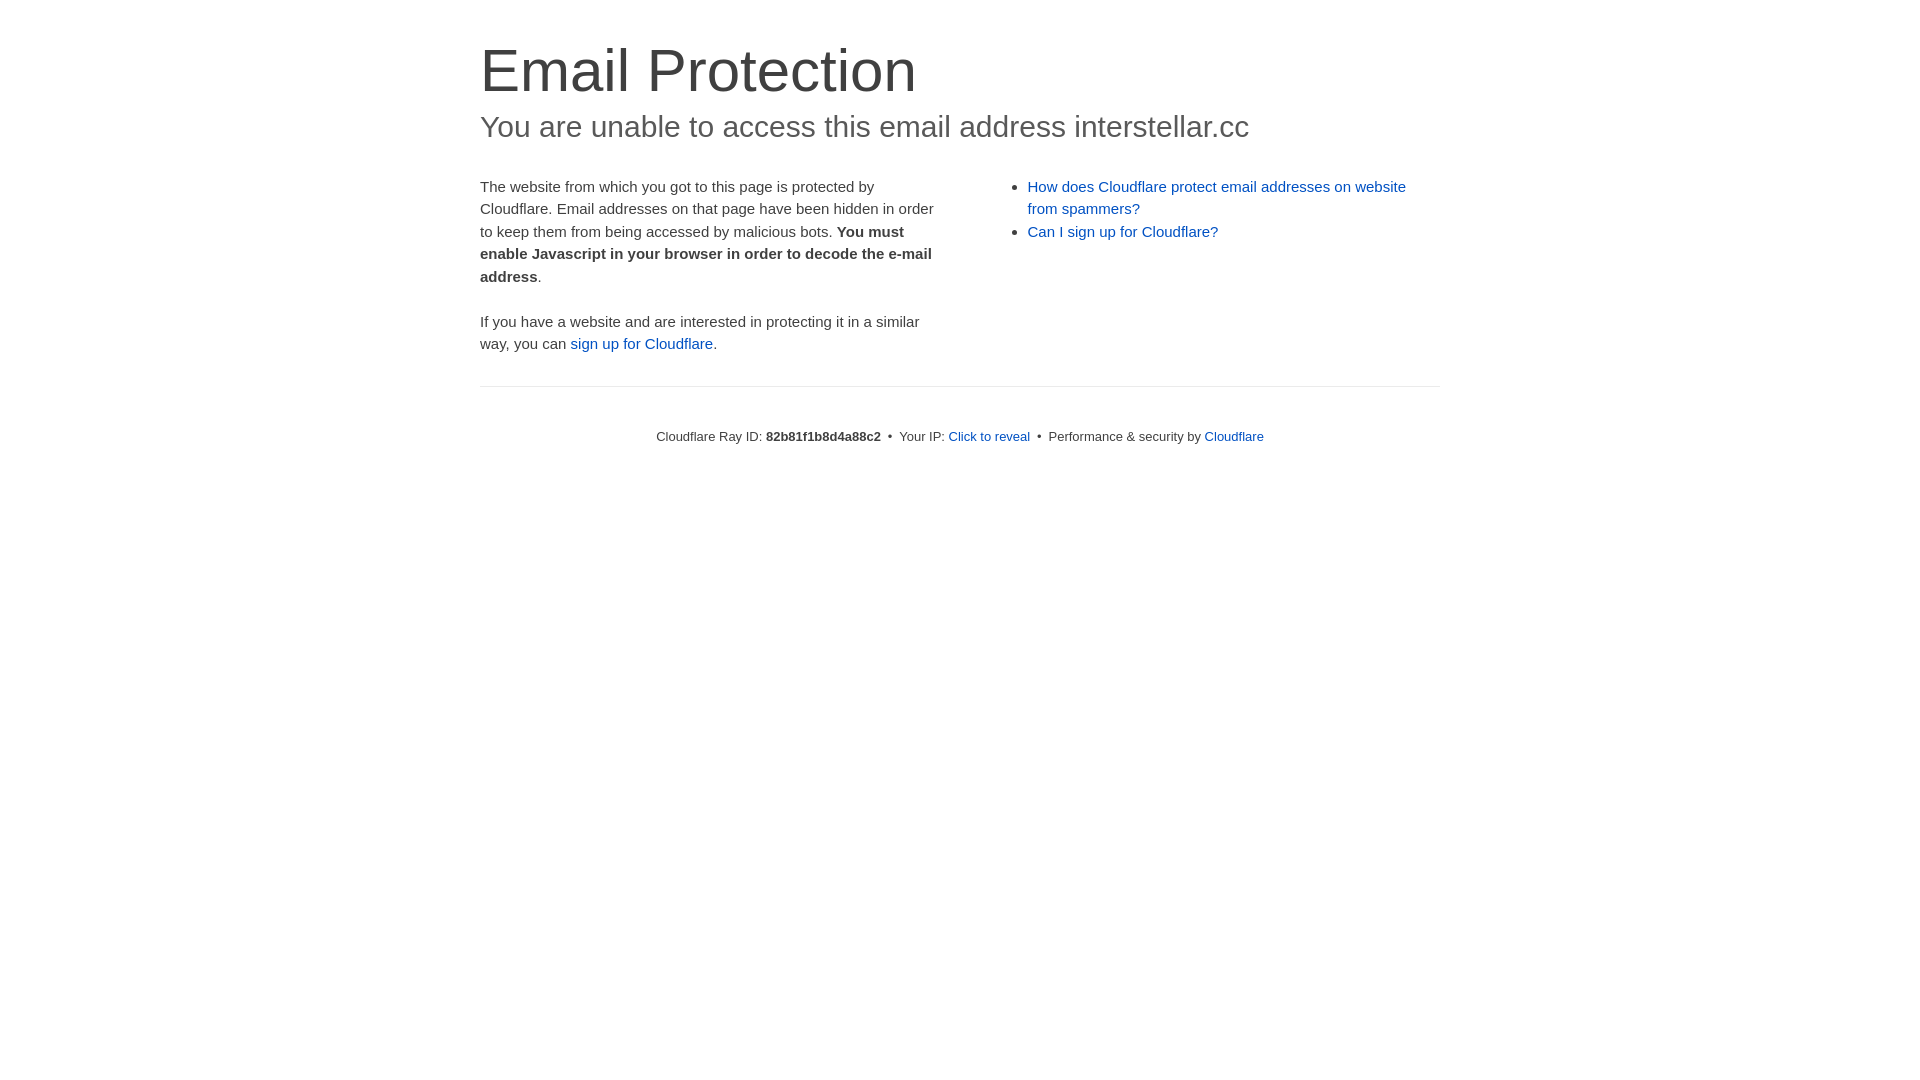 The height and width of the screenshot is (1080, 1920). Describe the element at coordinates (1234, 436) in the screenshot. I see `Cloudflare` at that location.